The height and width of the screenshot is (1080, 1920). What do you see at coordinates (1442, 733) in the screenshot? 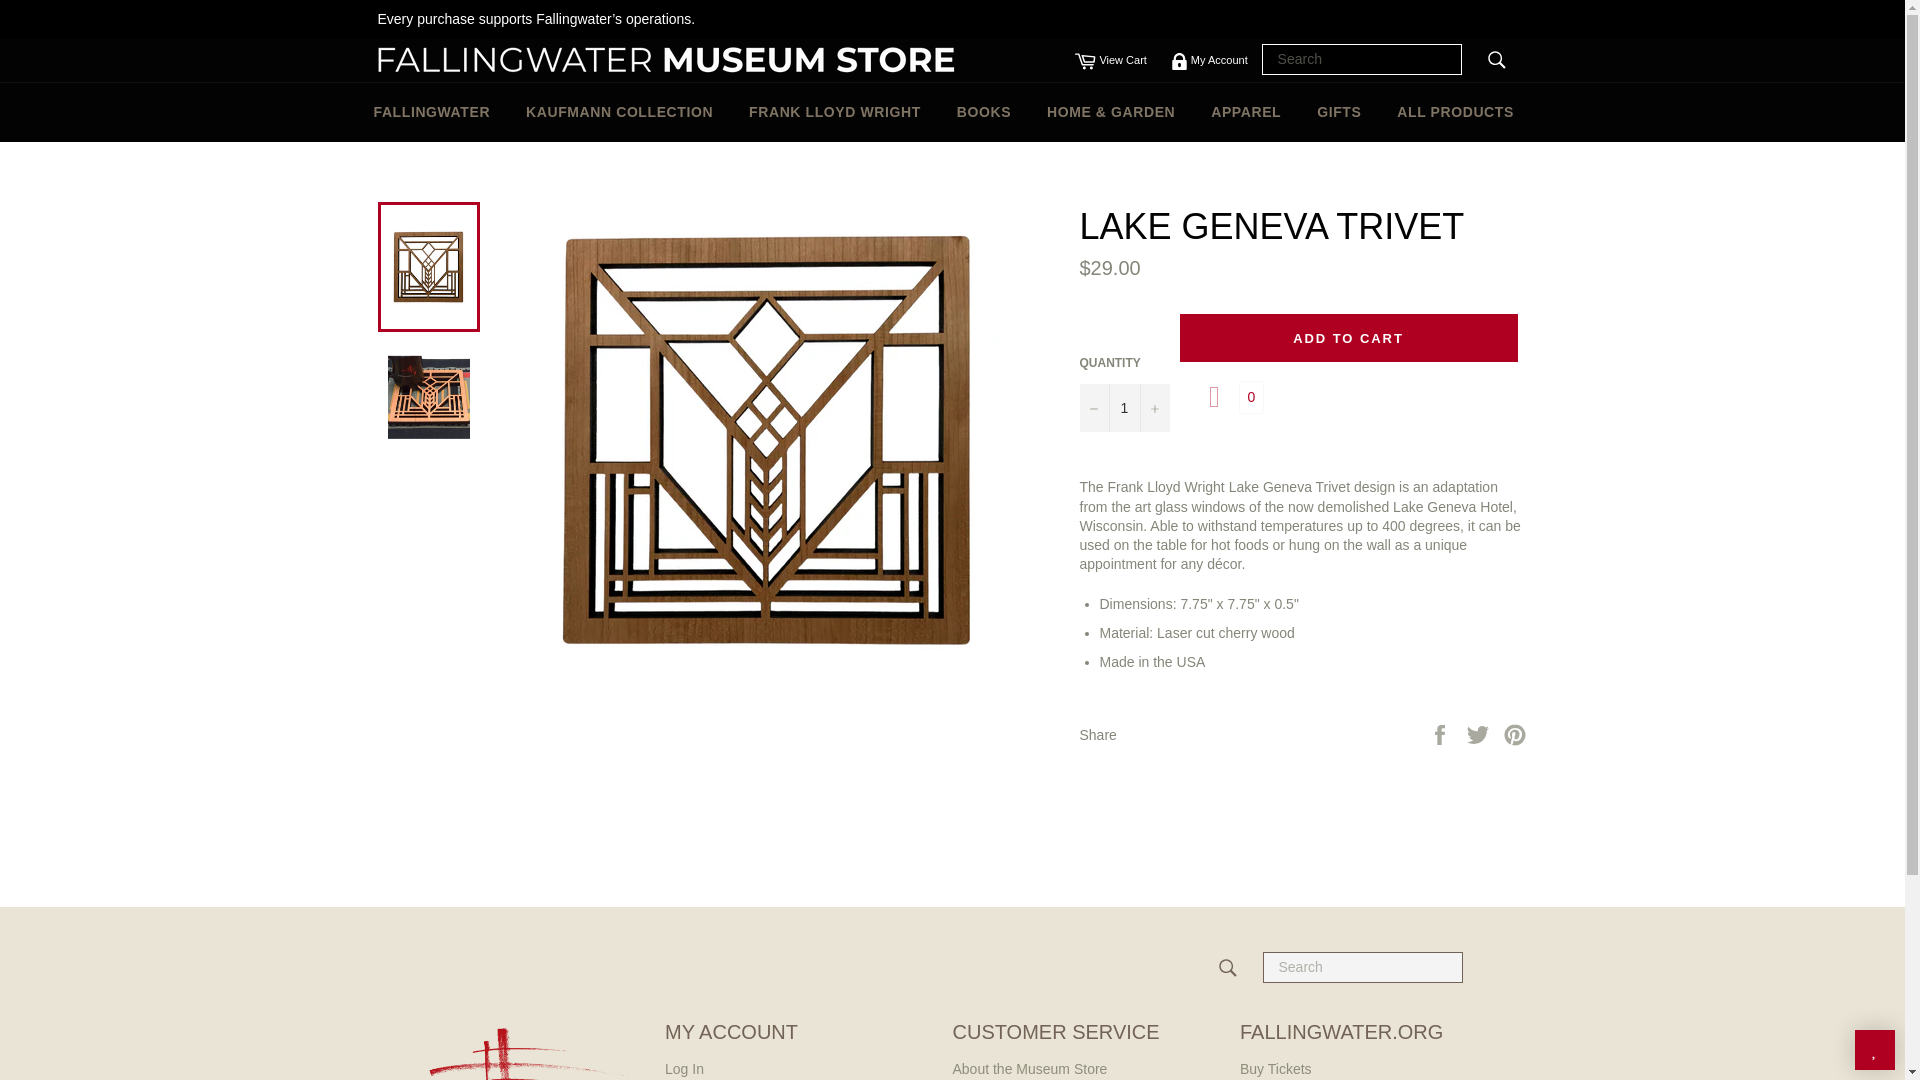
I see `Share on Facebook` at bounding box center [1442, 733].